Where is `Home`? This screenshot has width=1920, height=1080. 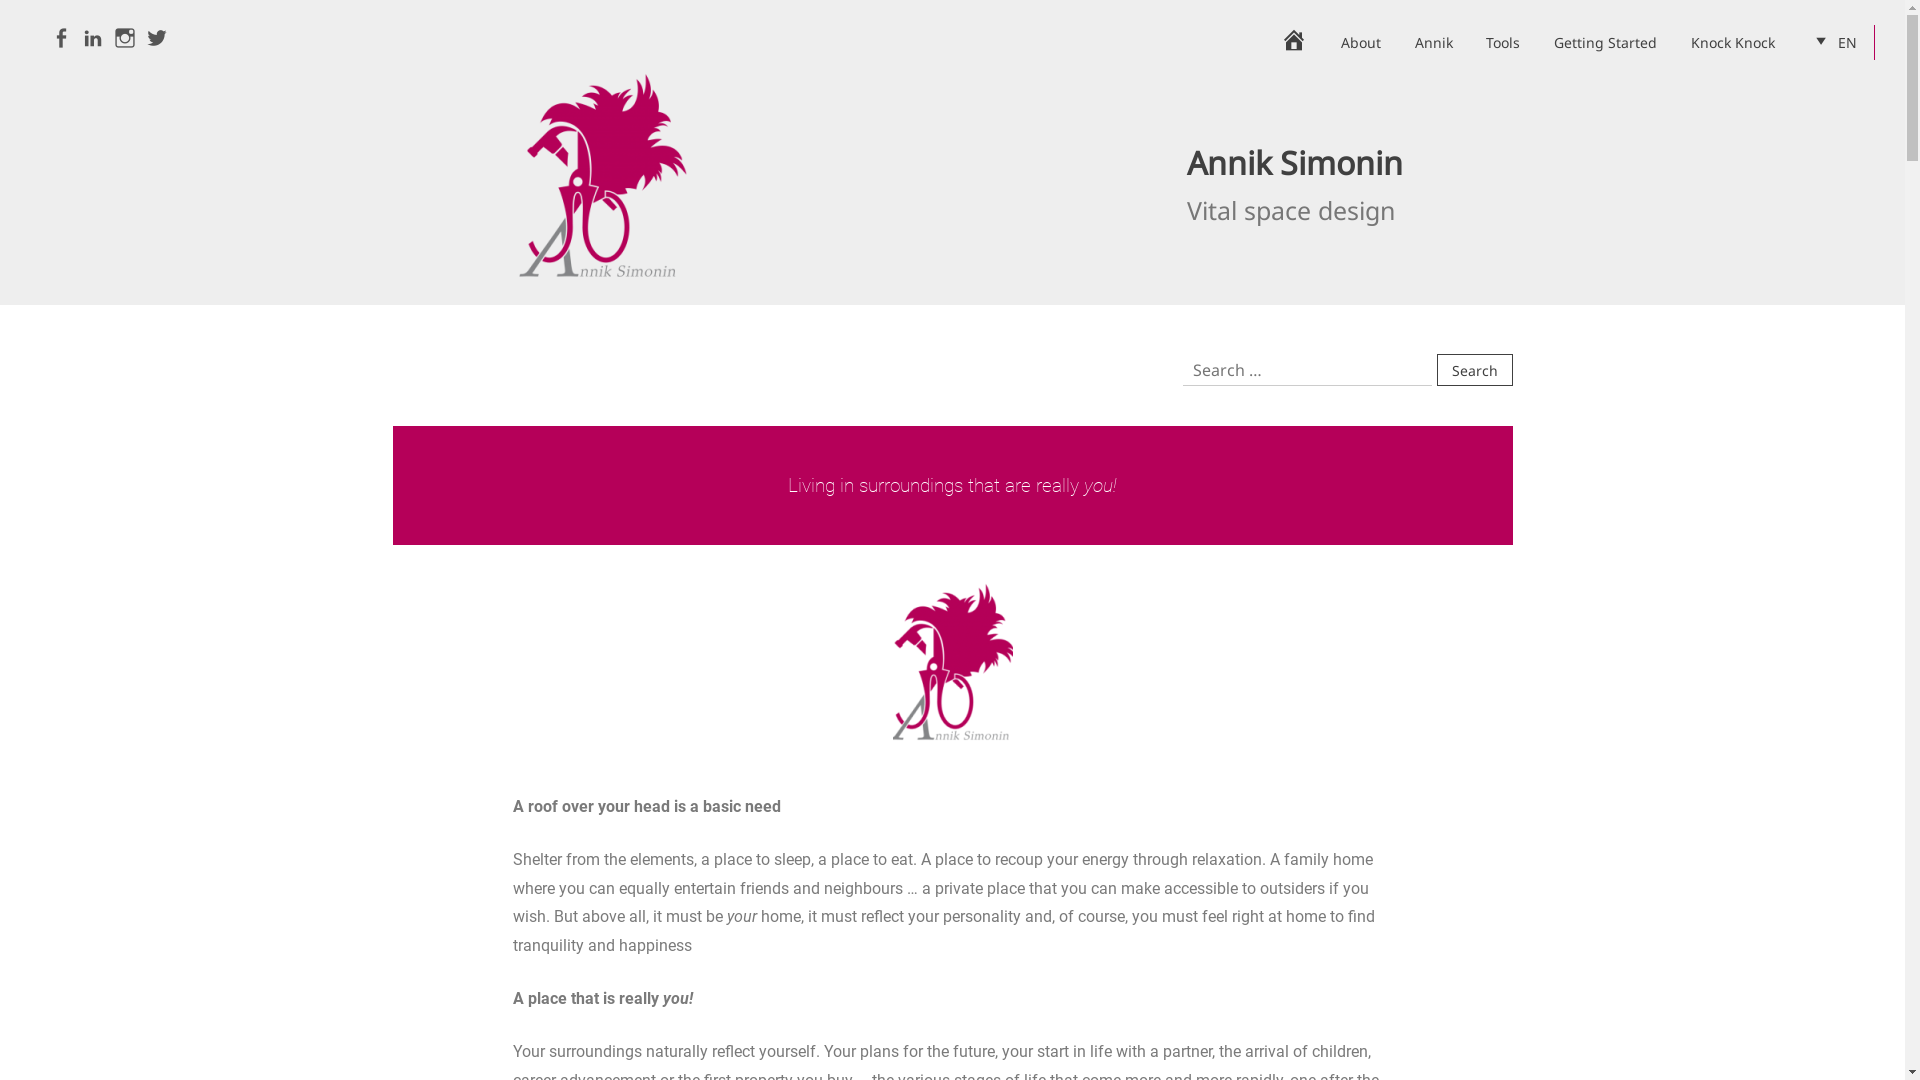 Home is located at coordinates (1294, 43).